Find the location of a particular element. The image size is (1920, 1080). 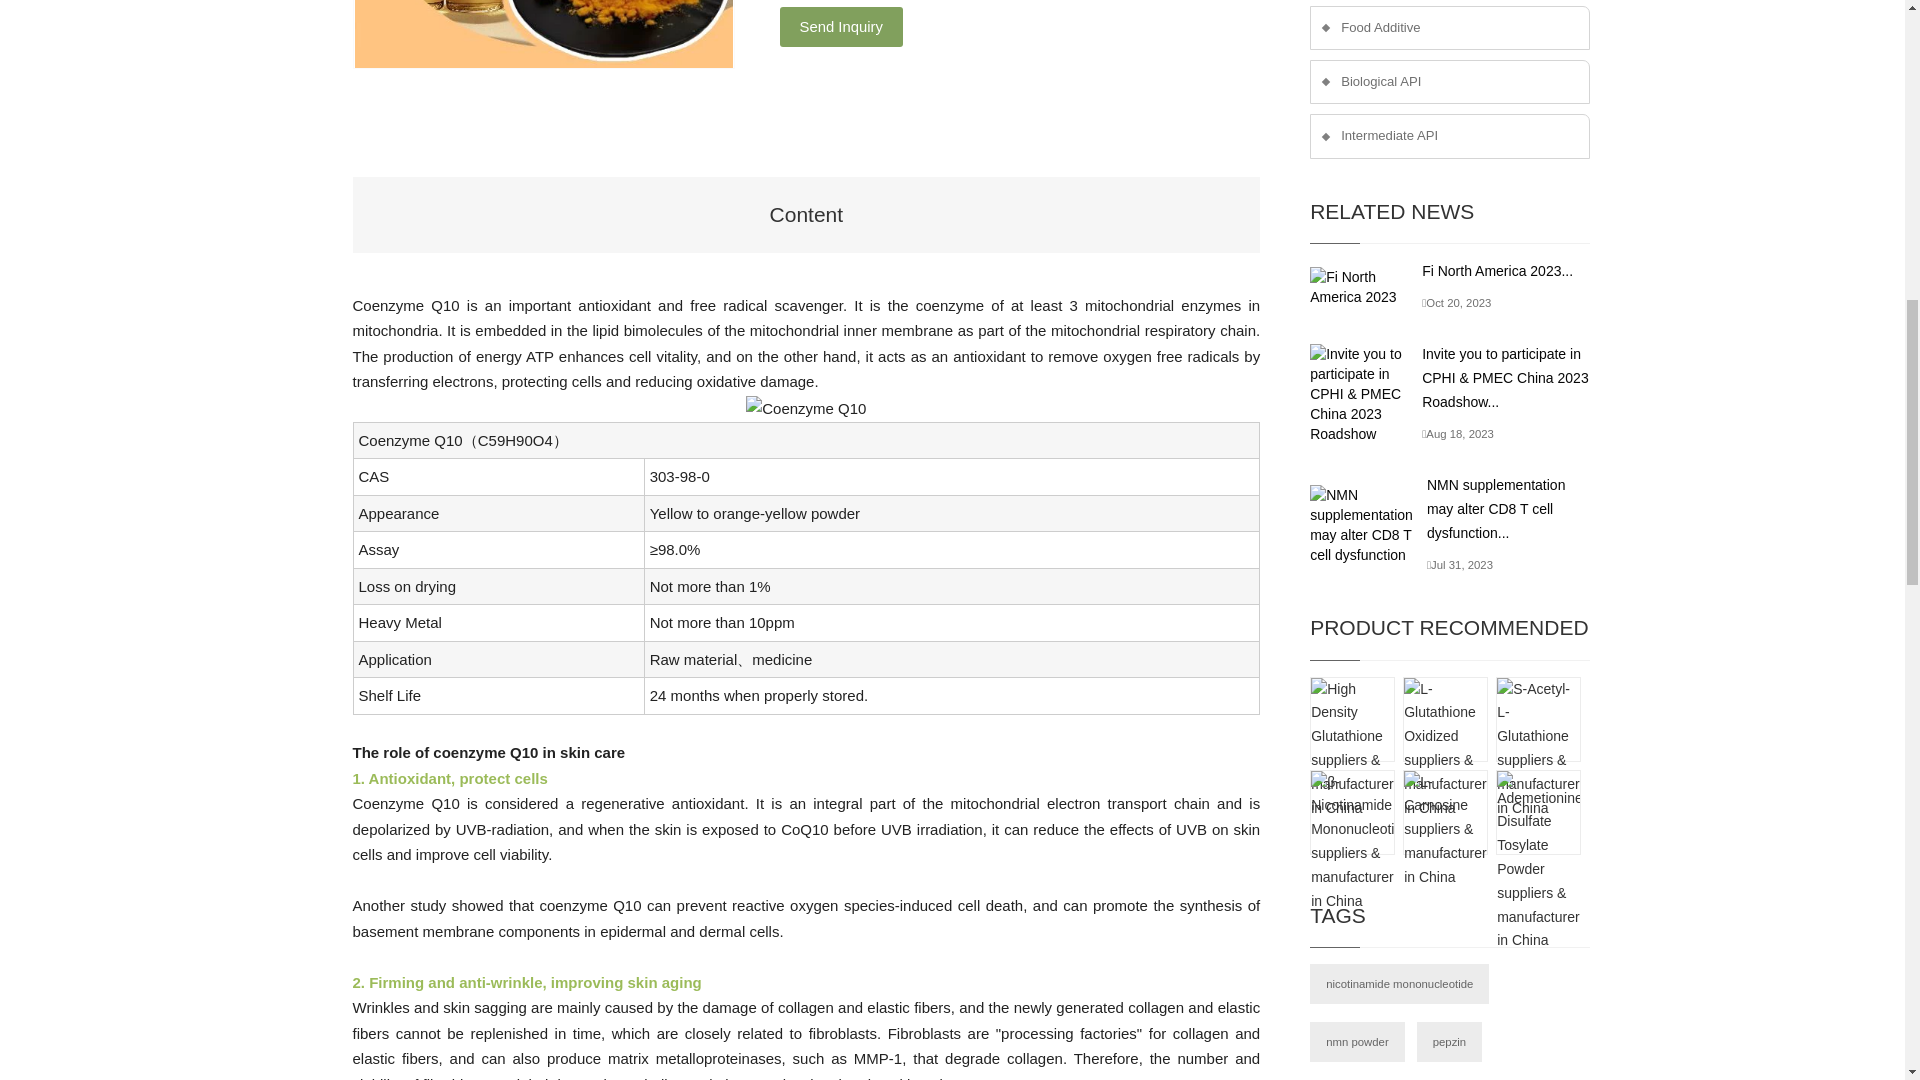

Fi North America 2023 is located at coordinates (1366, 286).